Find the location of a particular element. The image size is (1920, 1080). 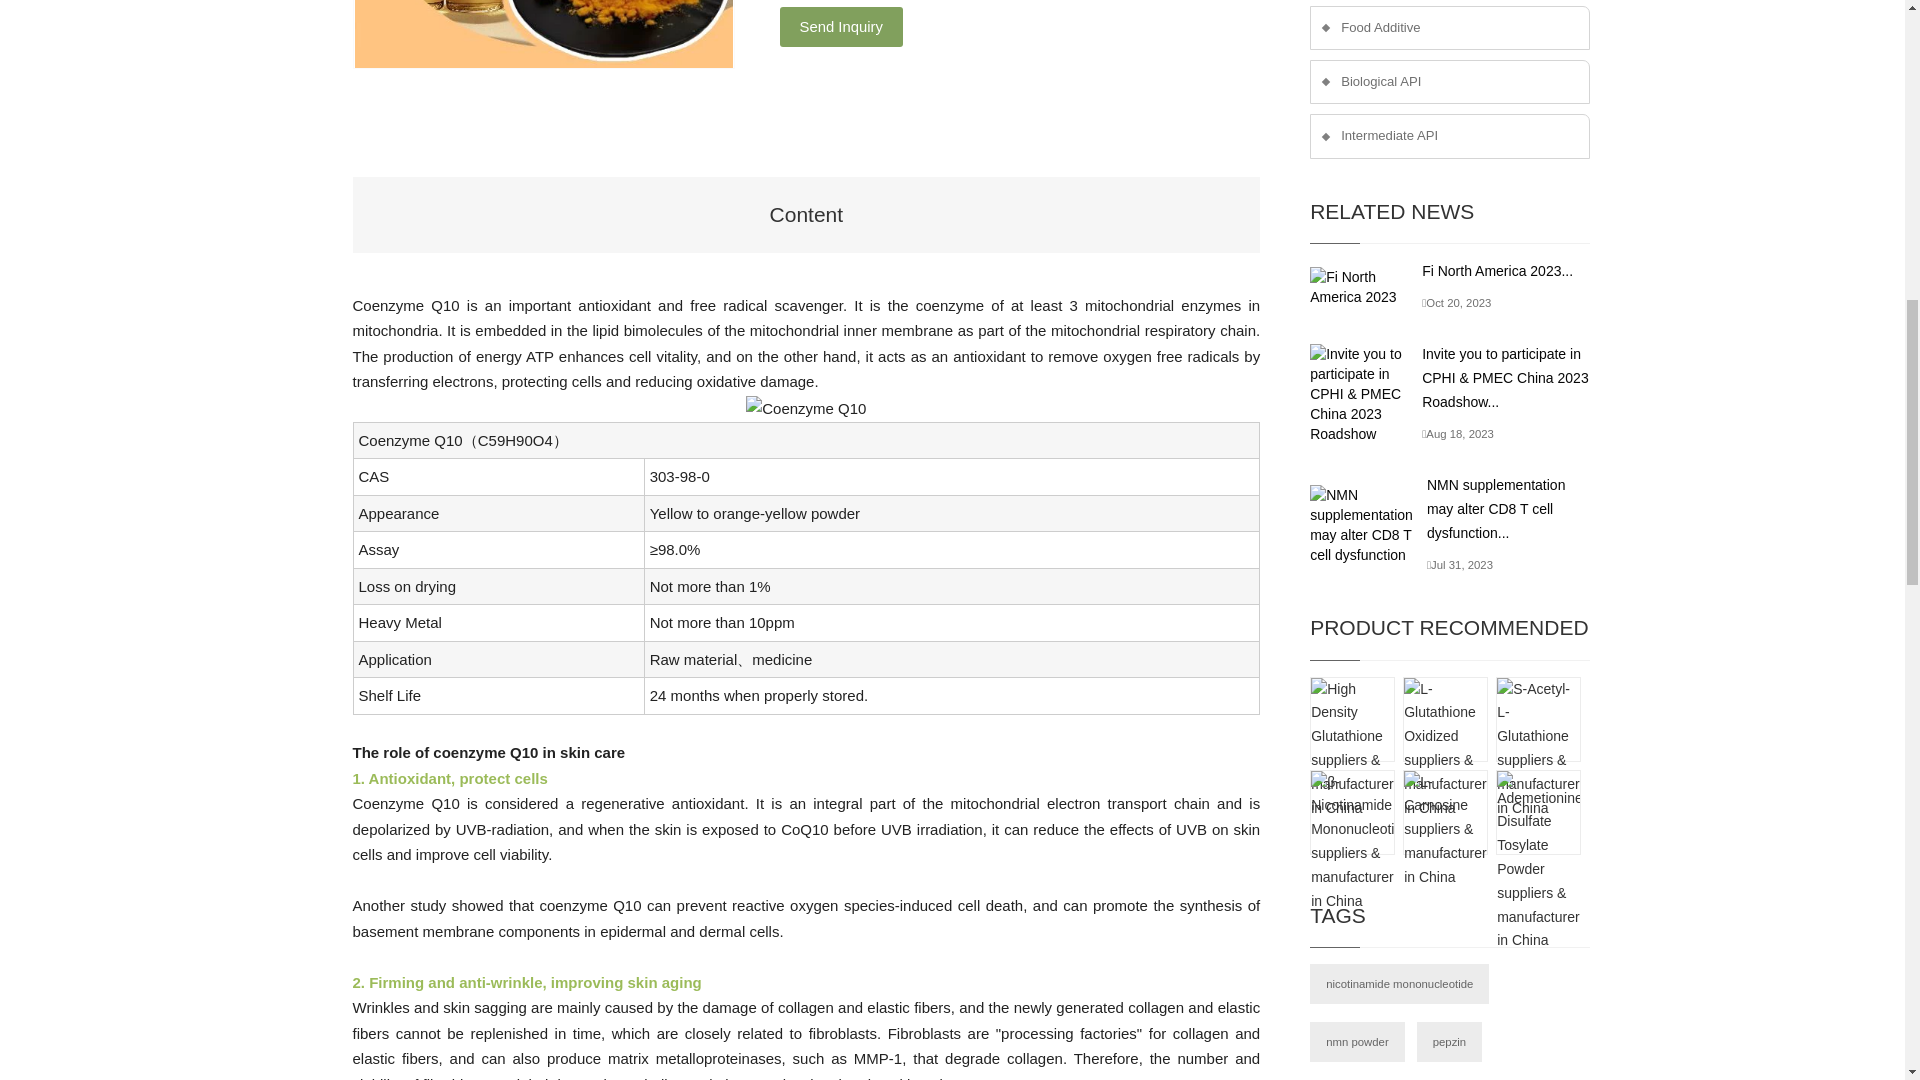

Fi North America 2023 is located at coordinates (1366, 286).